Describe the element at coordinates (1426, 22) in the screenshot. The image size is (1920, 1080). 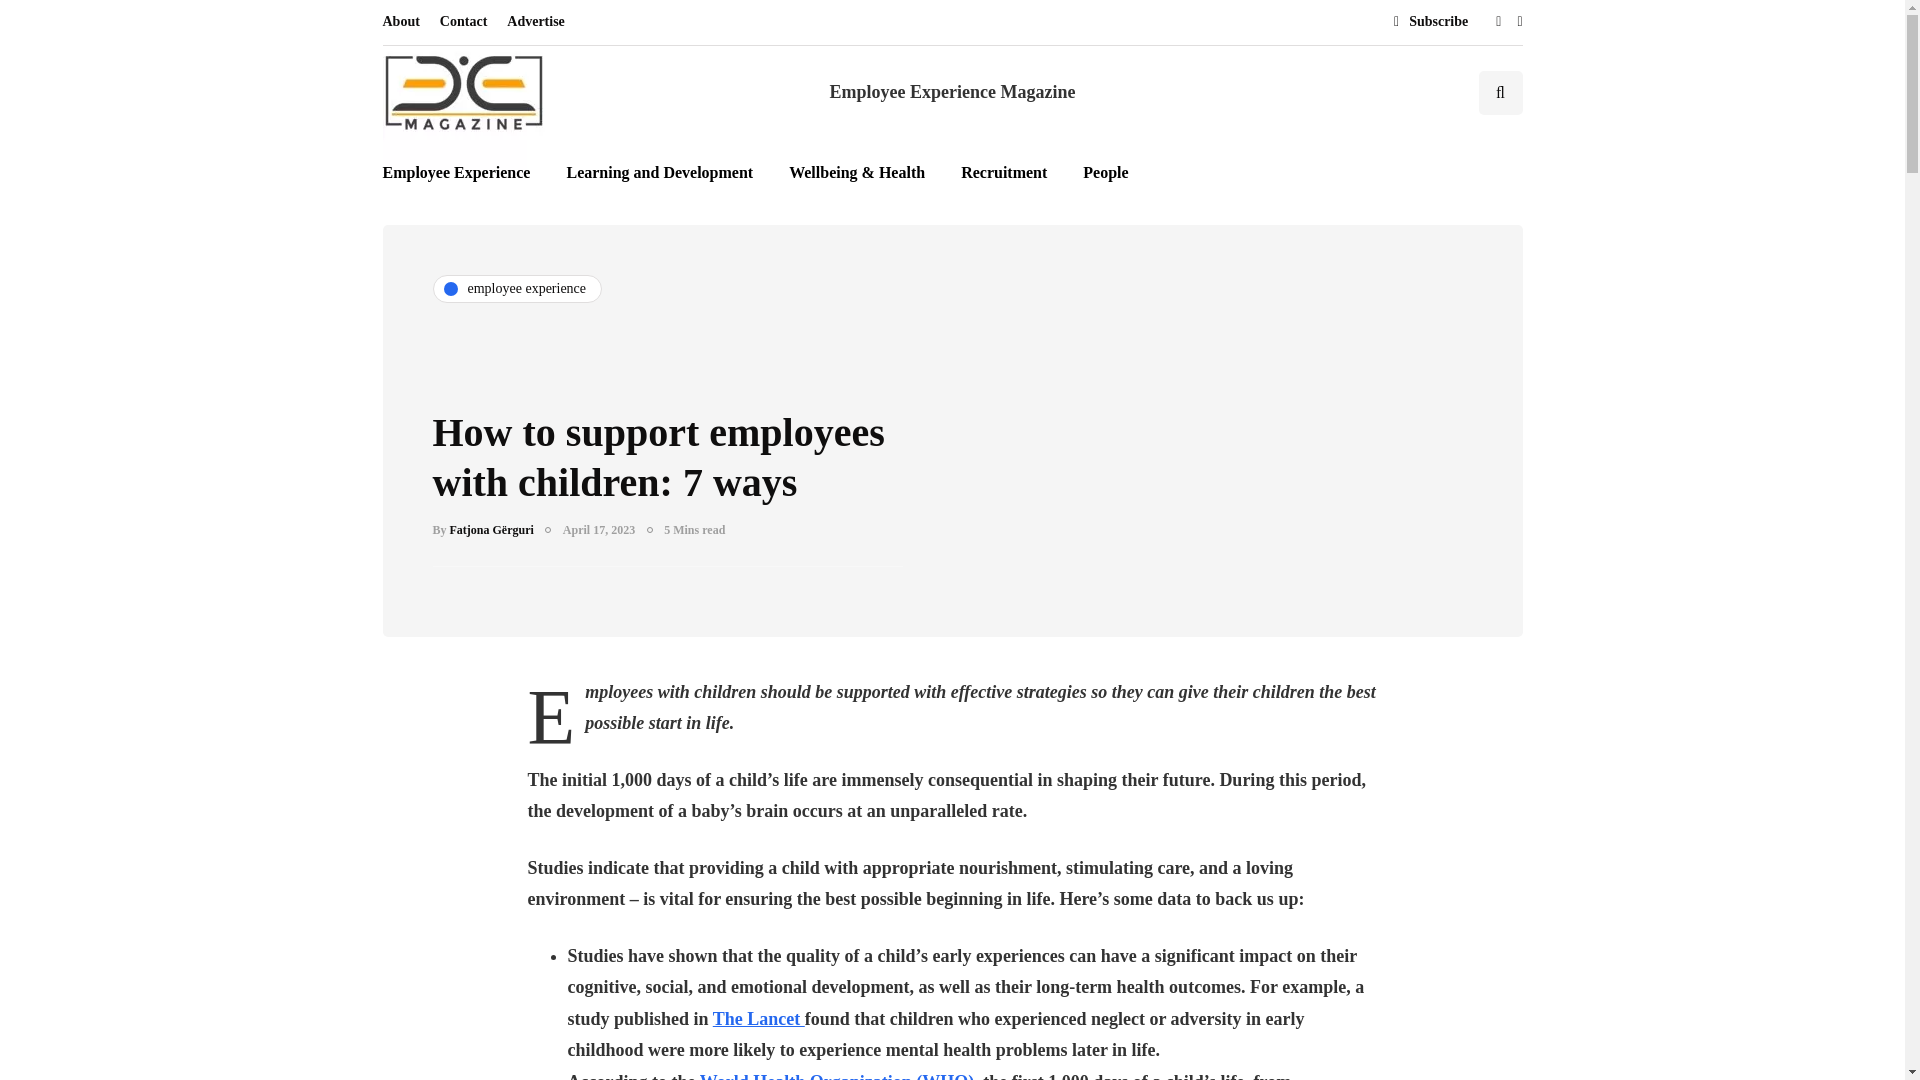
I see `Subscribe` at that location.